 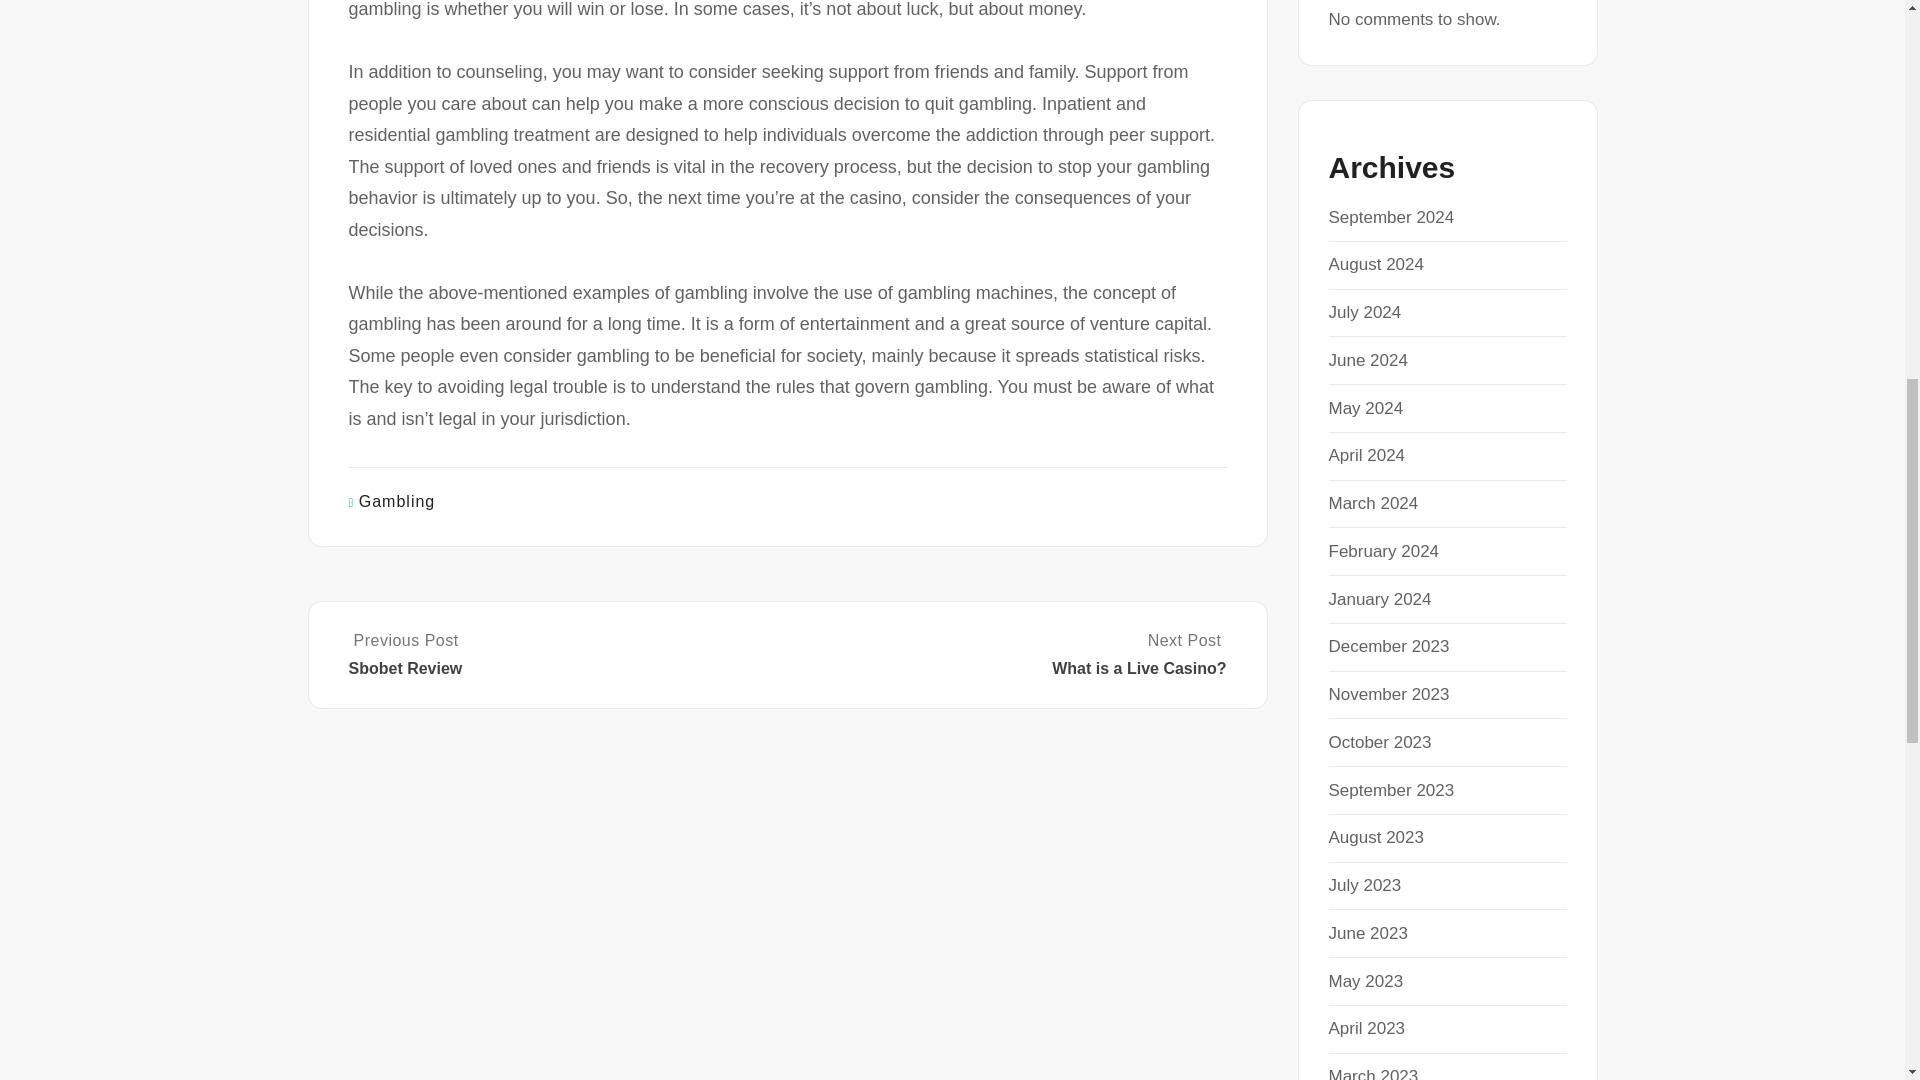 I want to click on September 2024, so click(x=1390, y=217).